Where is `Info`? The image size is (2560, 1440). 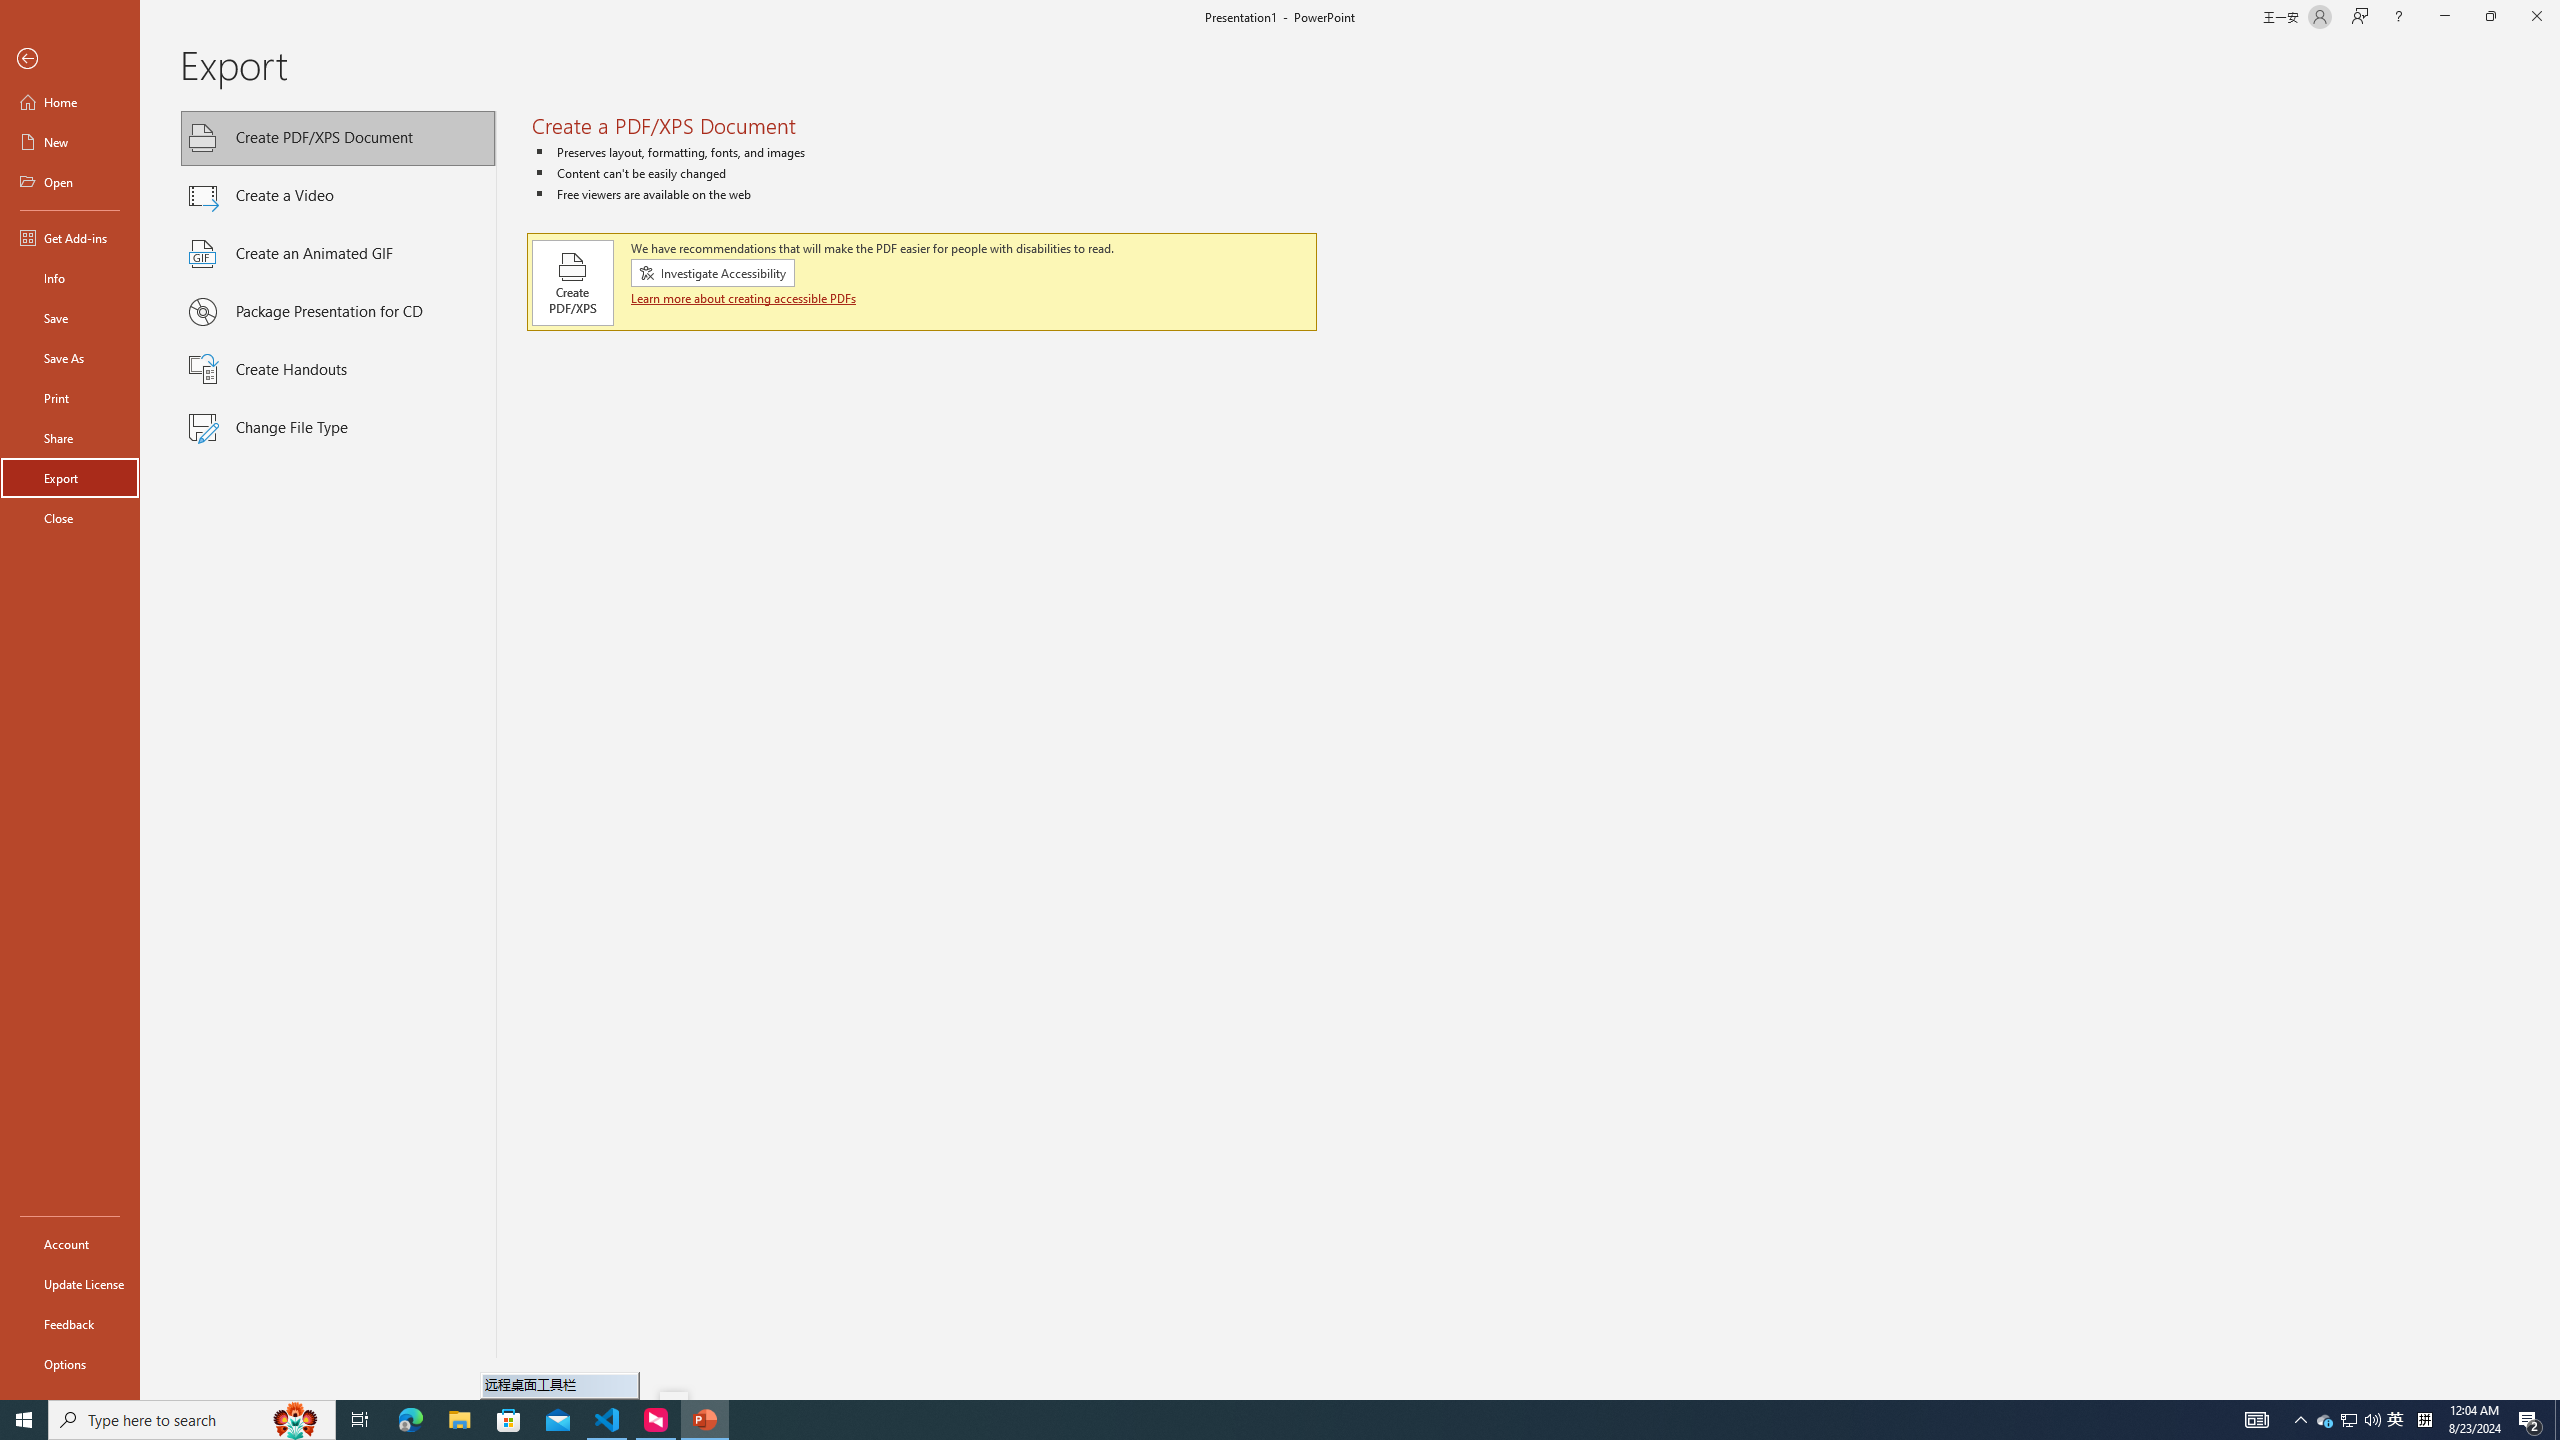 Info is located at coordinates (70, 278).